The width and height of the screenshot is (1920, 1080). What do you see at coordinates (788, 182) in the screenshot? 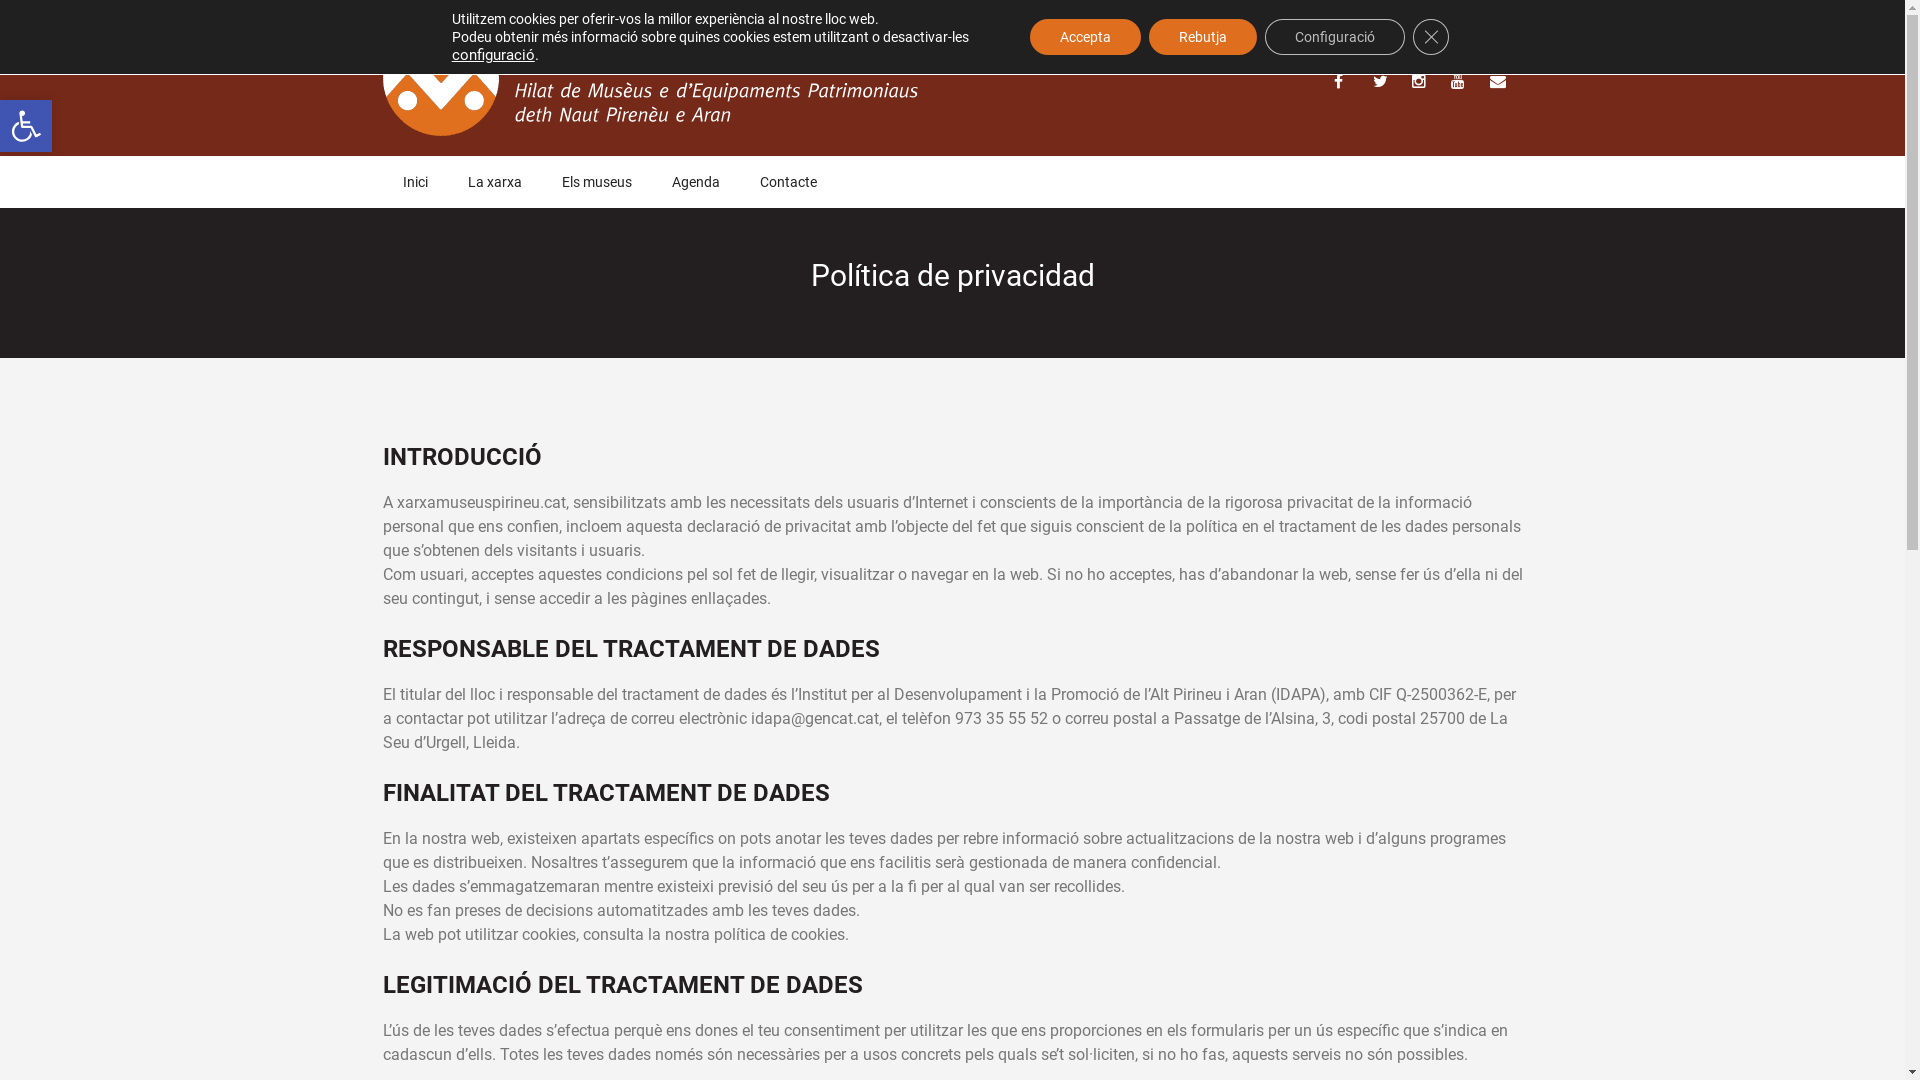
I see `Contacte` at bounding box center [788, 182].